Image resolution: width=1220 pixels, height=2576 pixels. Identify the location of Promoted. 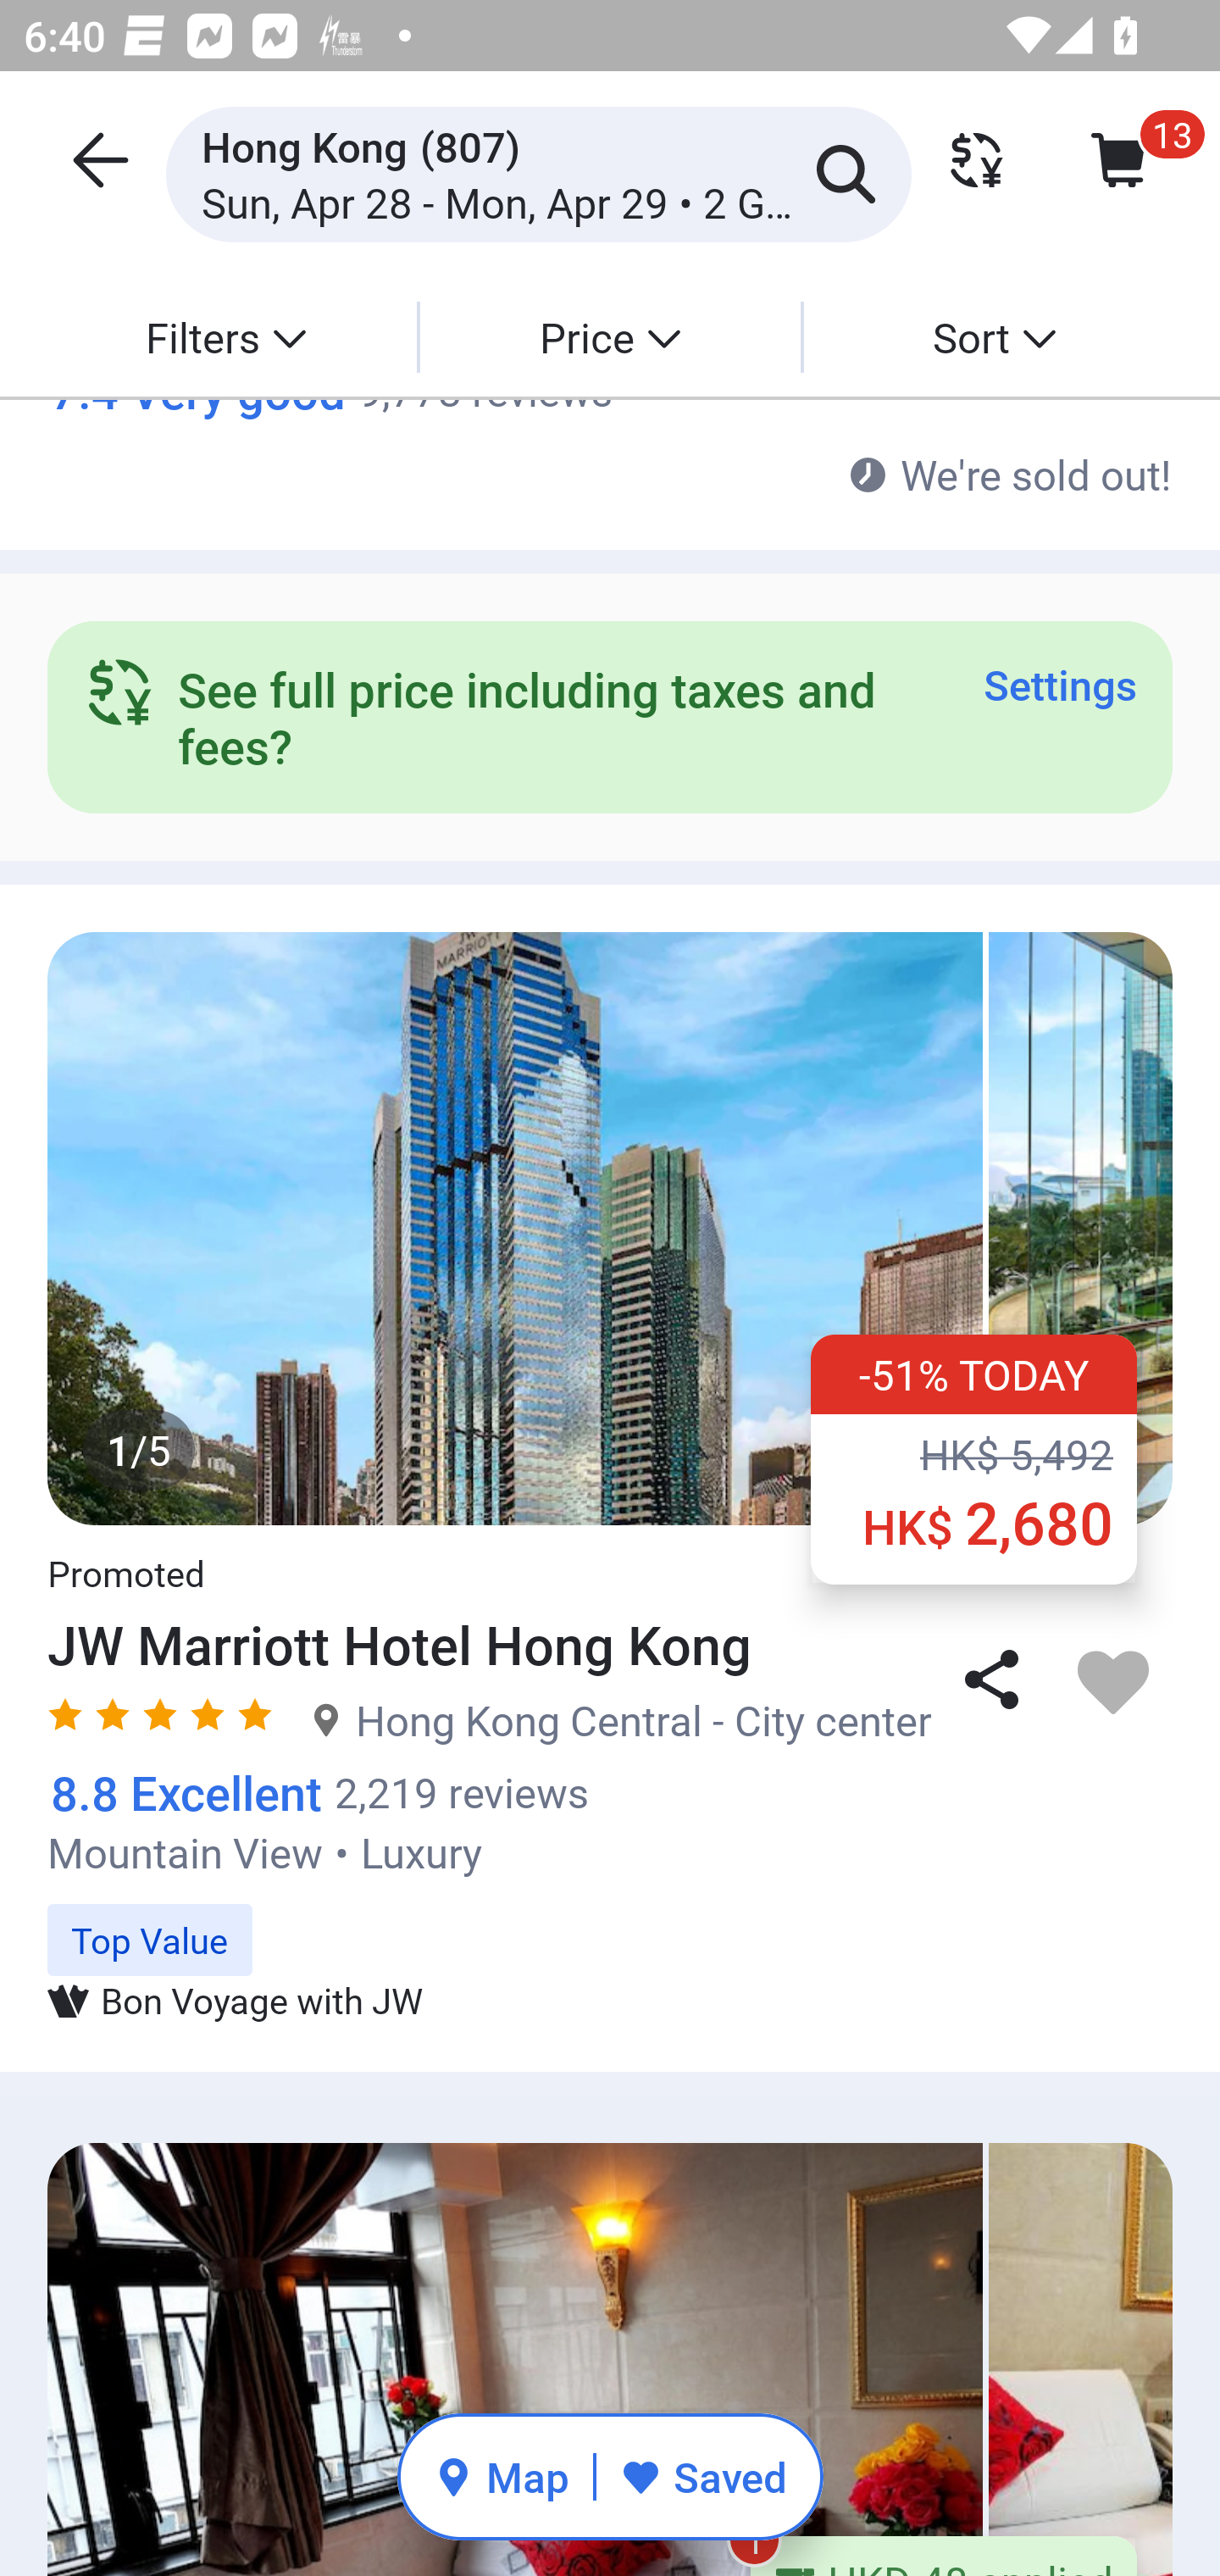
(125, 1554).